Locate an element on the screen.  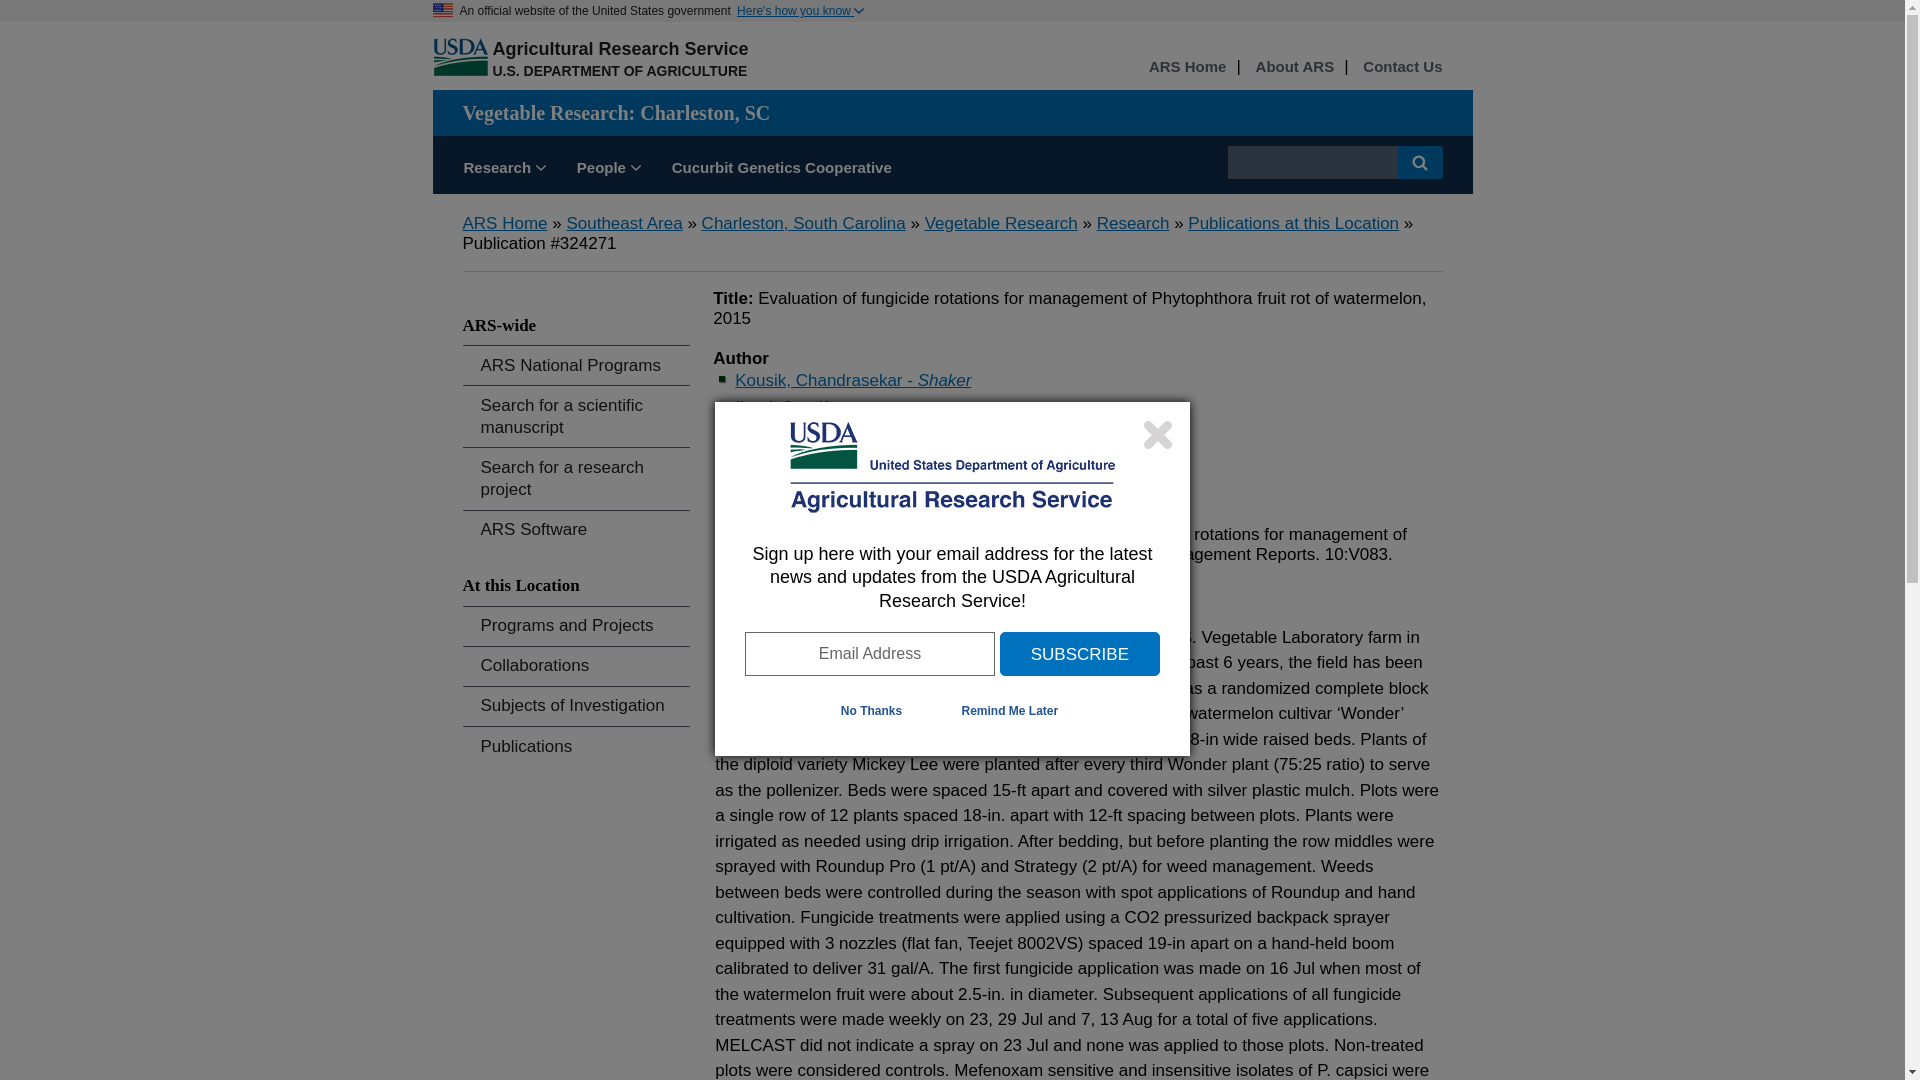
Here's how you know is located at coordinates (800, 11).